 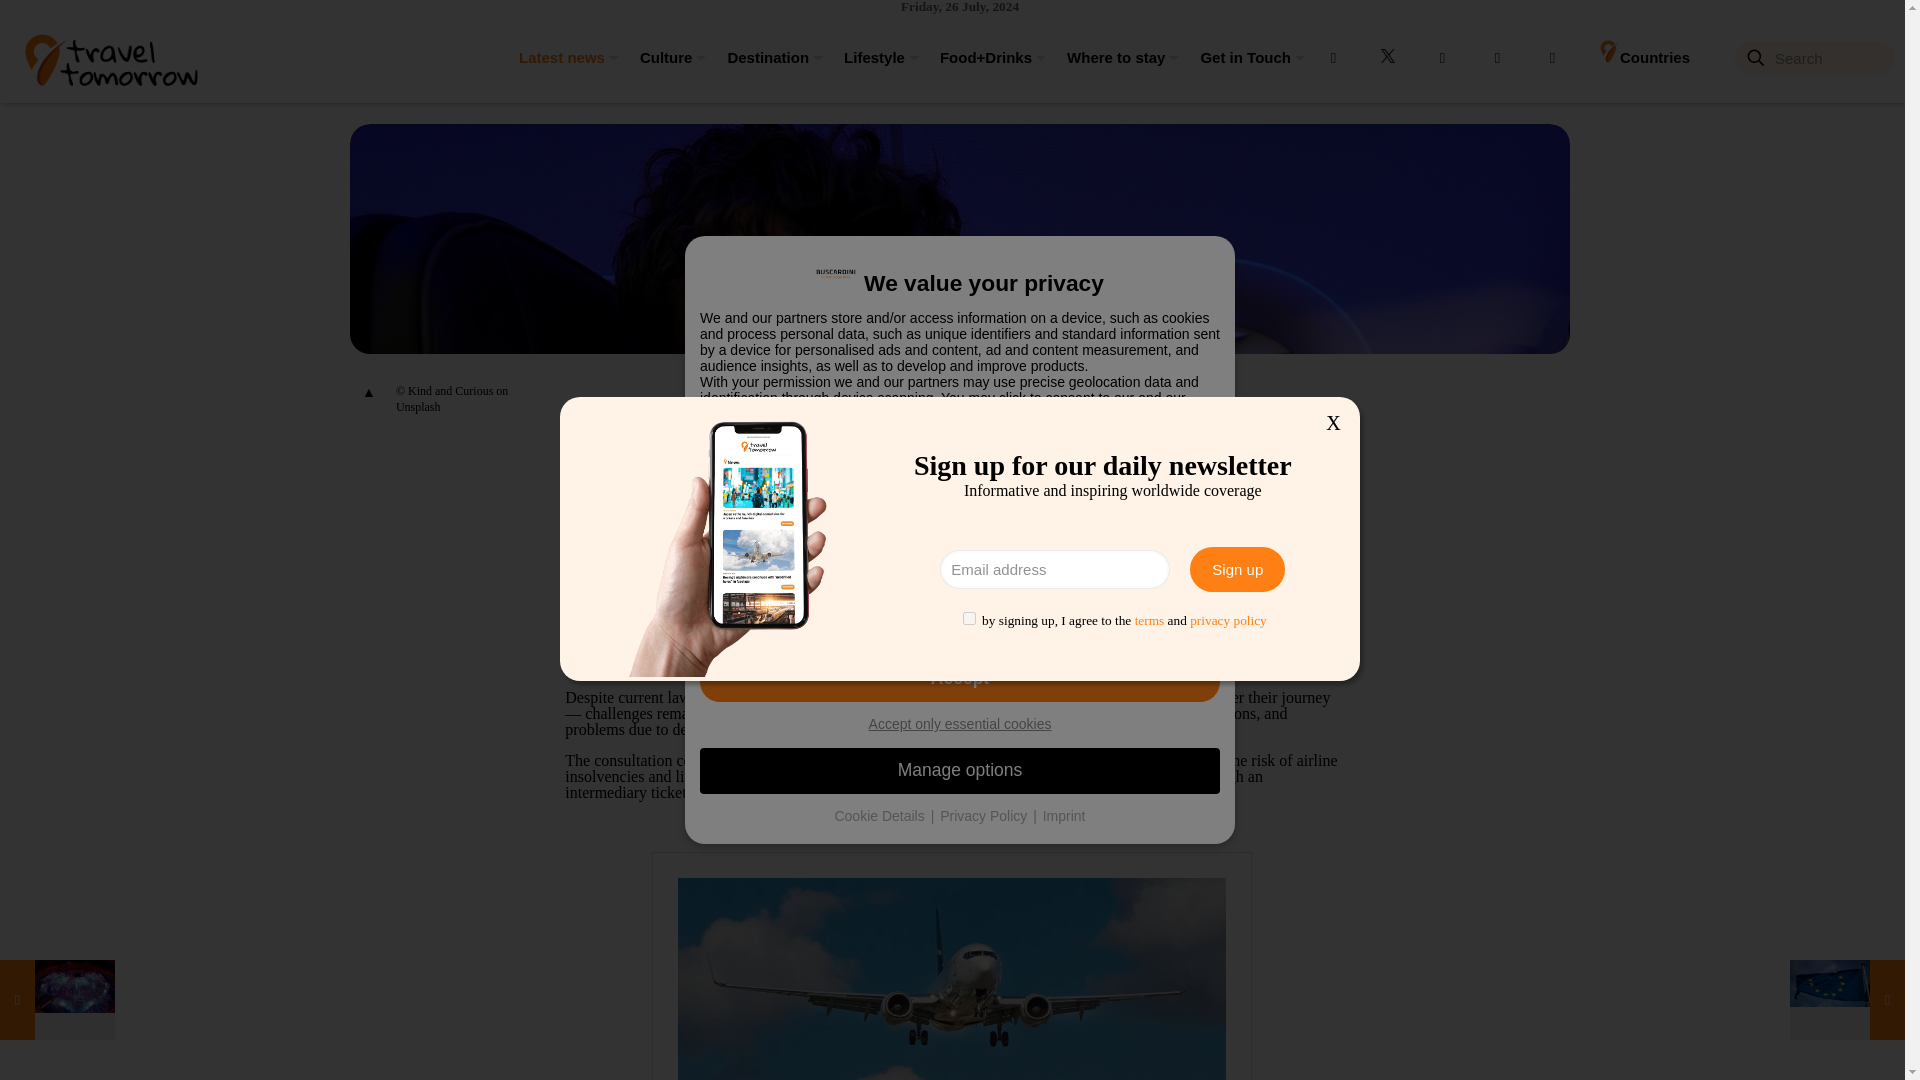 I want to click on Sign up, so click(x=1237, y=568).